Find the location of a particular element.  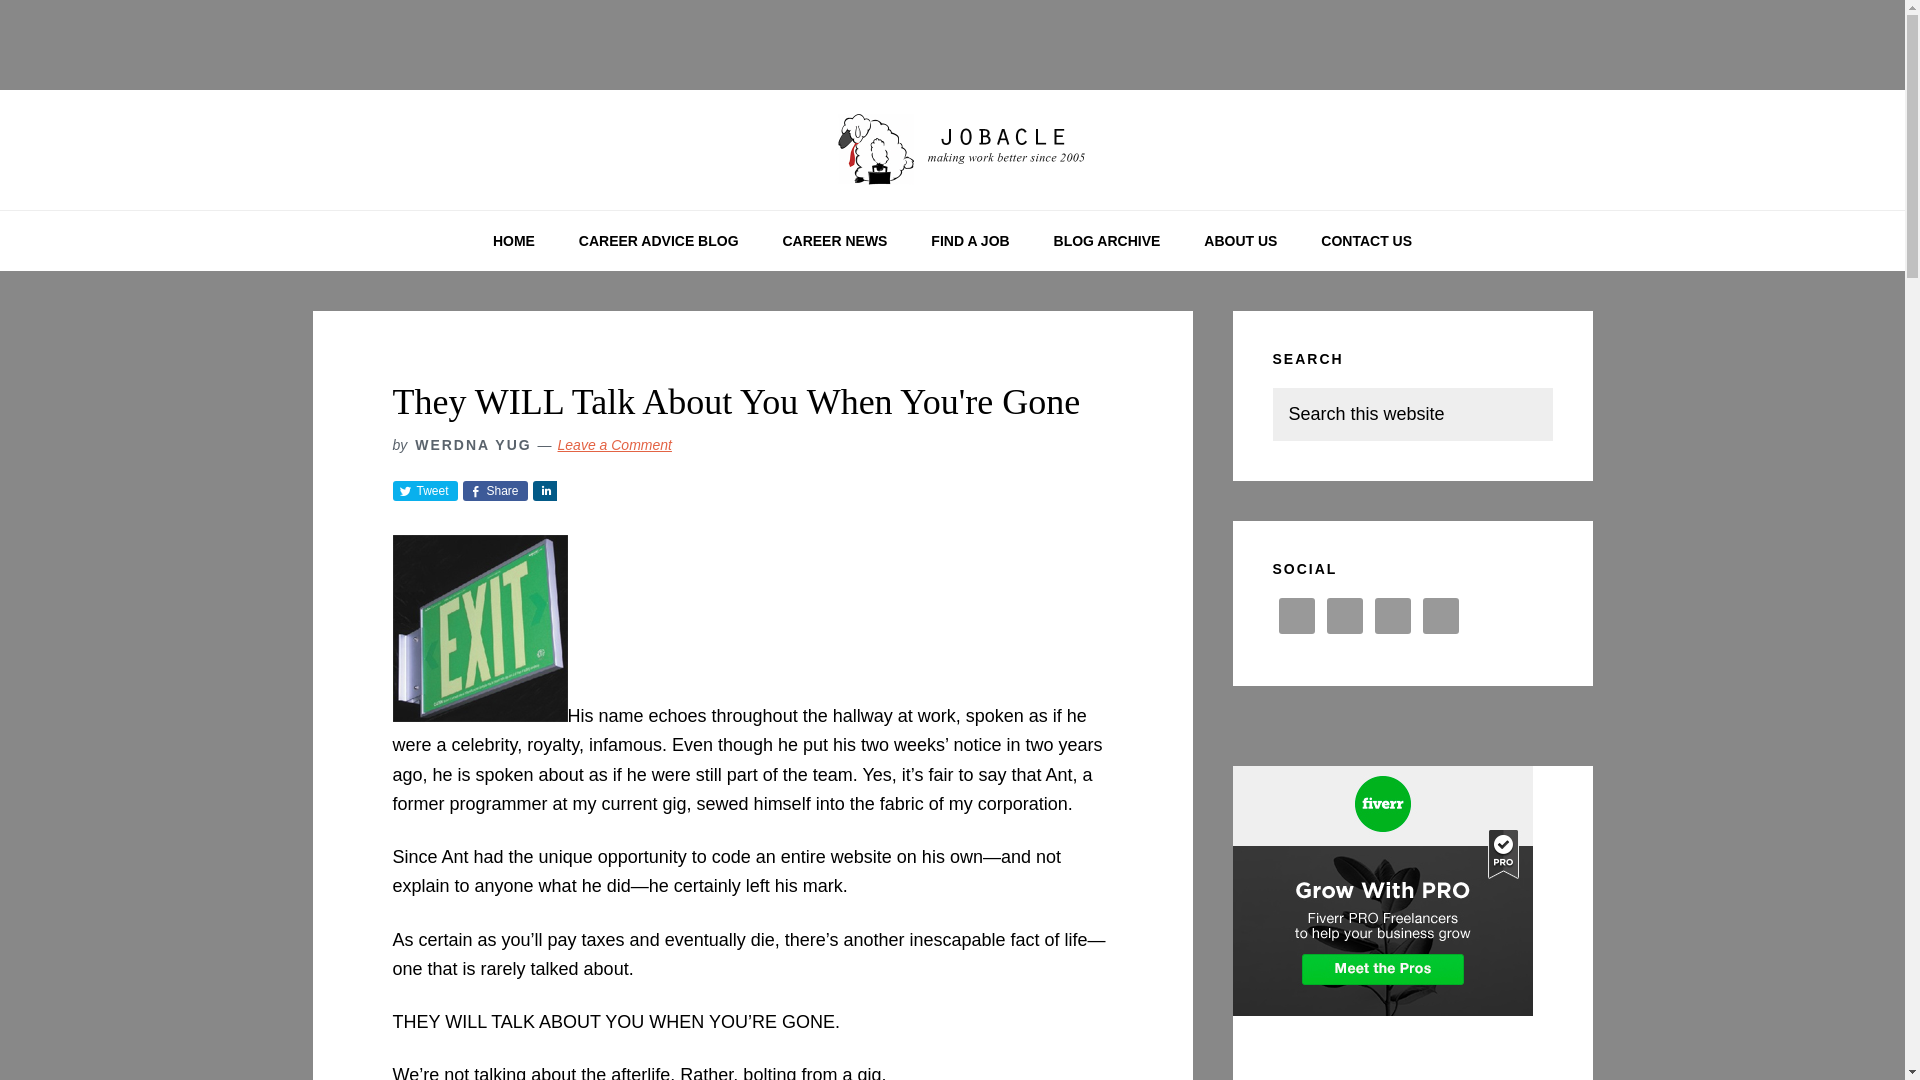

CAREER ADVICE BLOG is located at coordinates (658, 240).